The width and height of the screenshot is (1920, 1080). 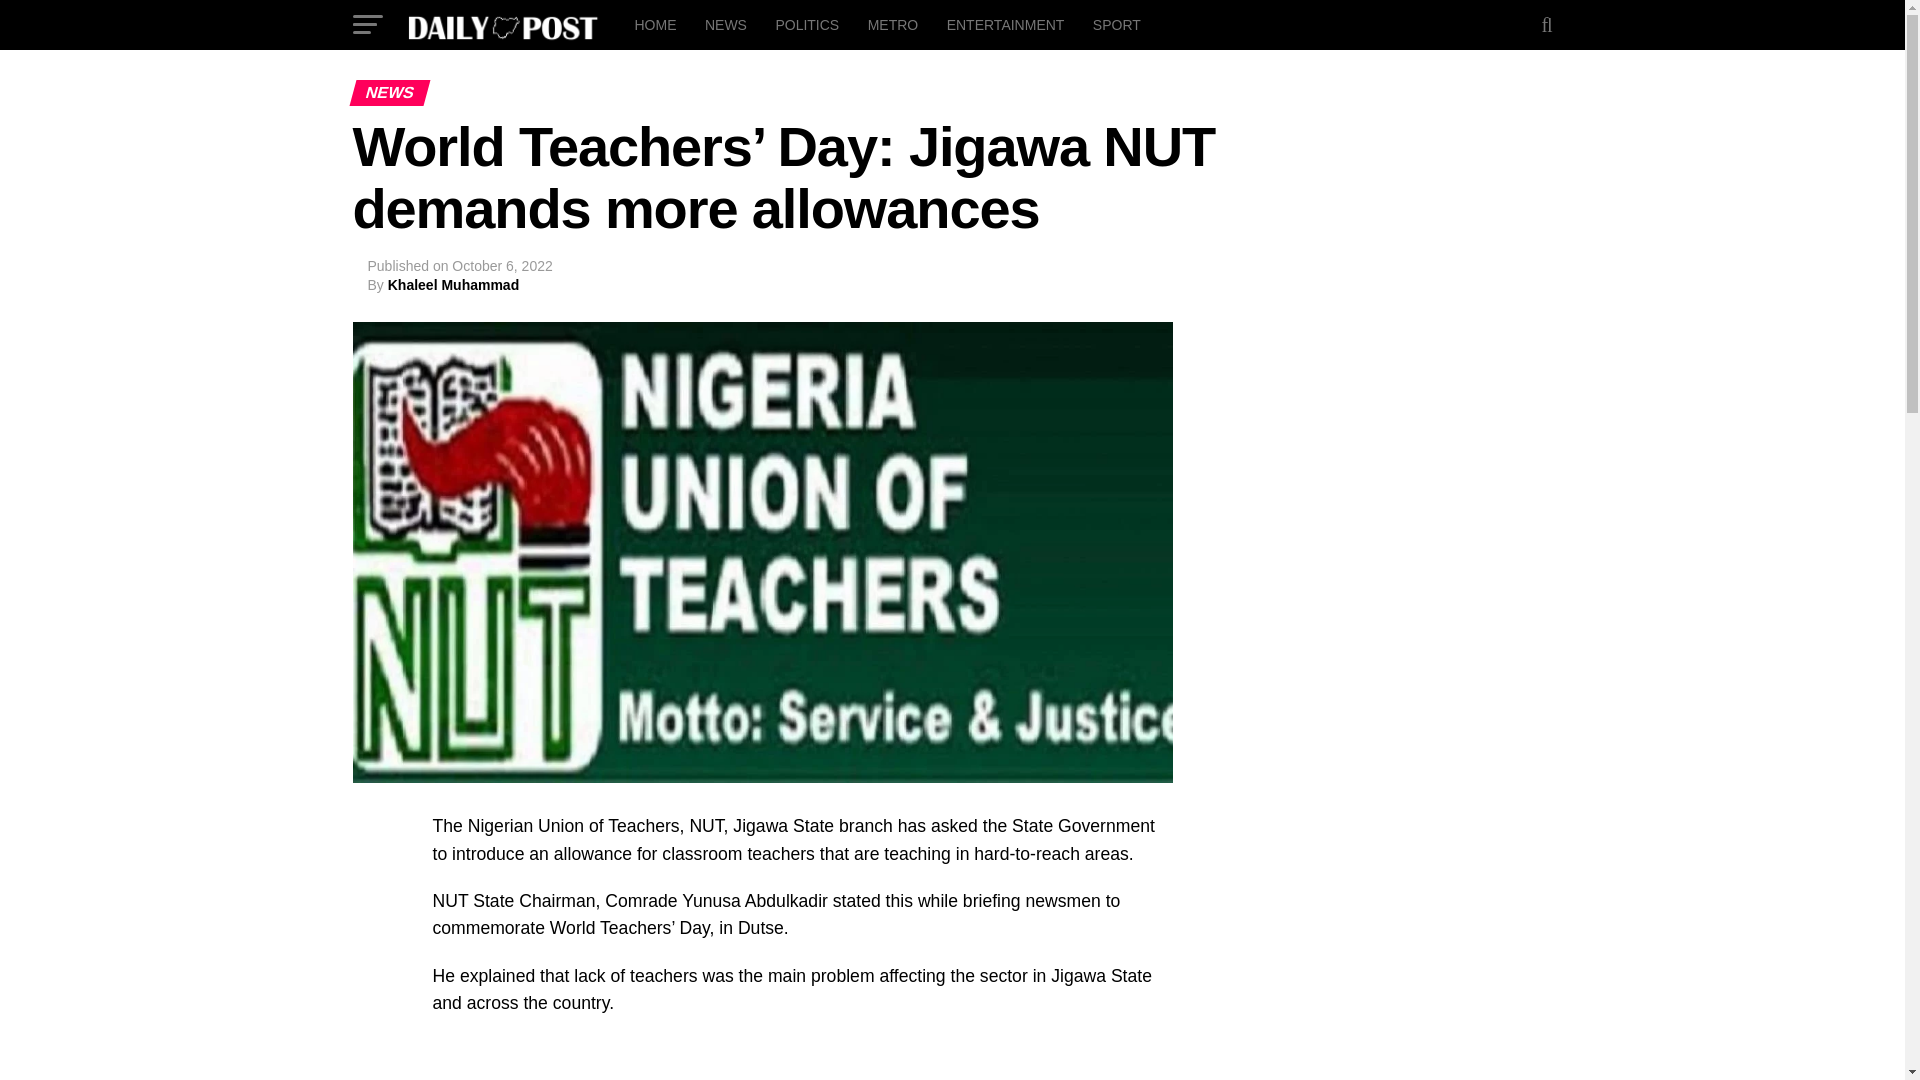 What do you see at coordinates (806, 24) in the screenshot?
I see `POLITICS` at bounding box center [806, 24].